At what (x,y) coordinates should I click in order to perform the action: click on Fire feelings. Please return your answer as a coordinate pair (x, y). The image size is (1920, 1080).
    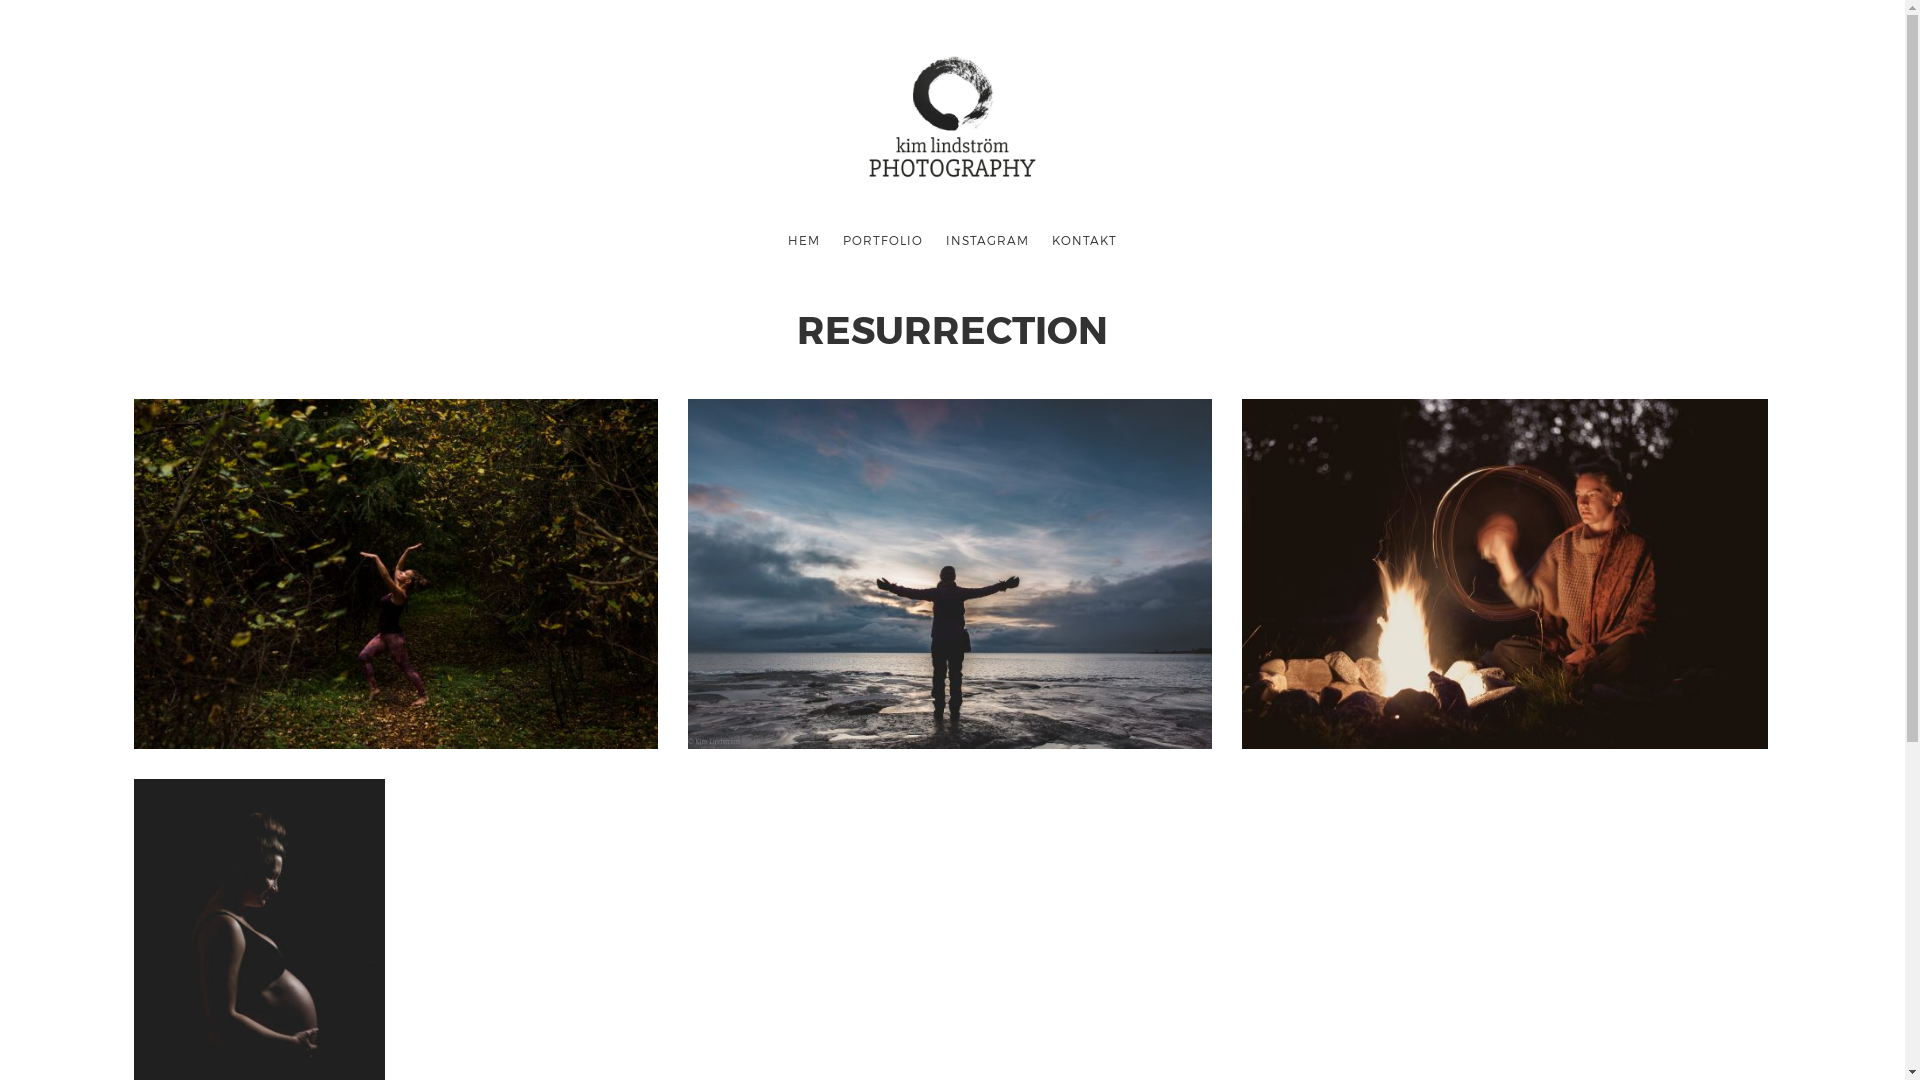
    Looking at the image, I should click on (1505, 574).